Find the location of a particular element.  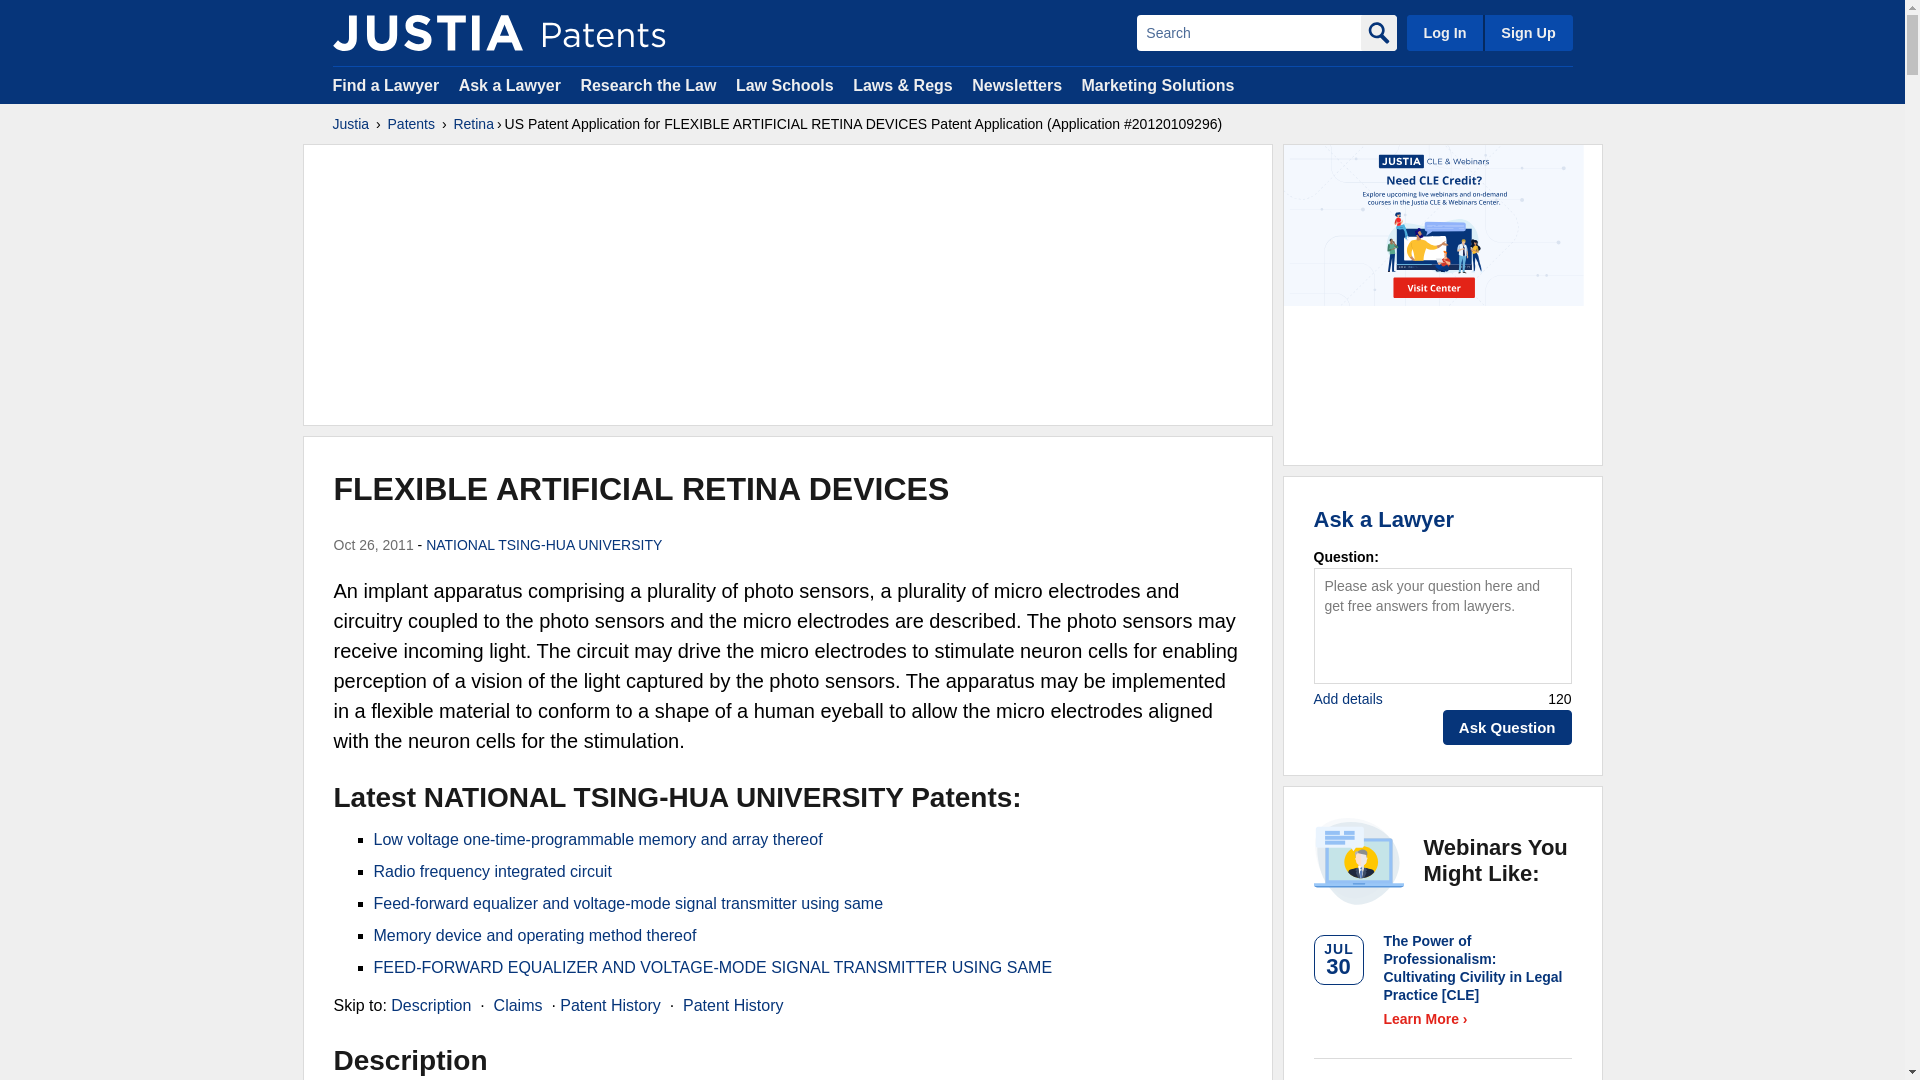

Patents is located at coordinates (411, 124).